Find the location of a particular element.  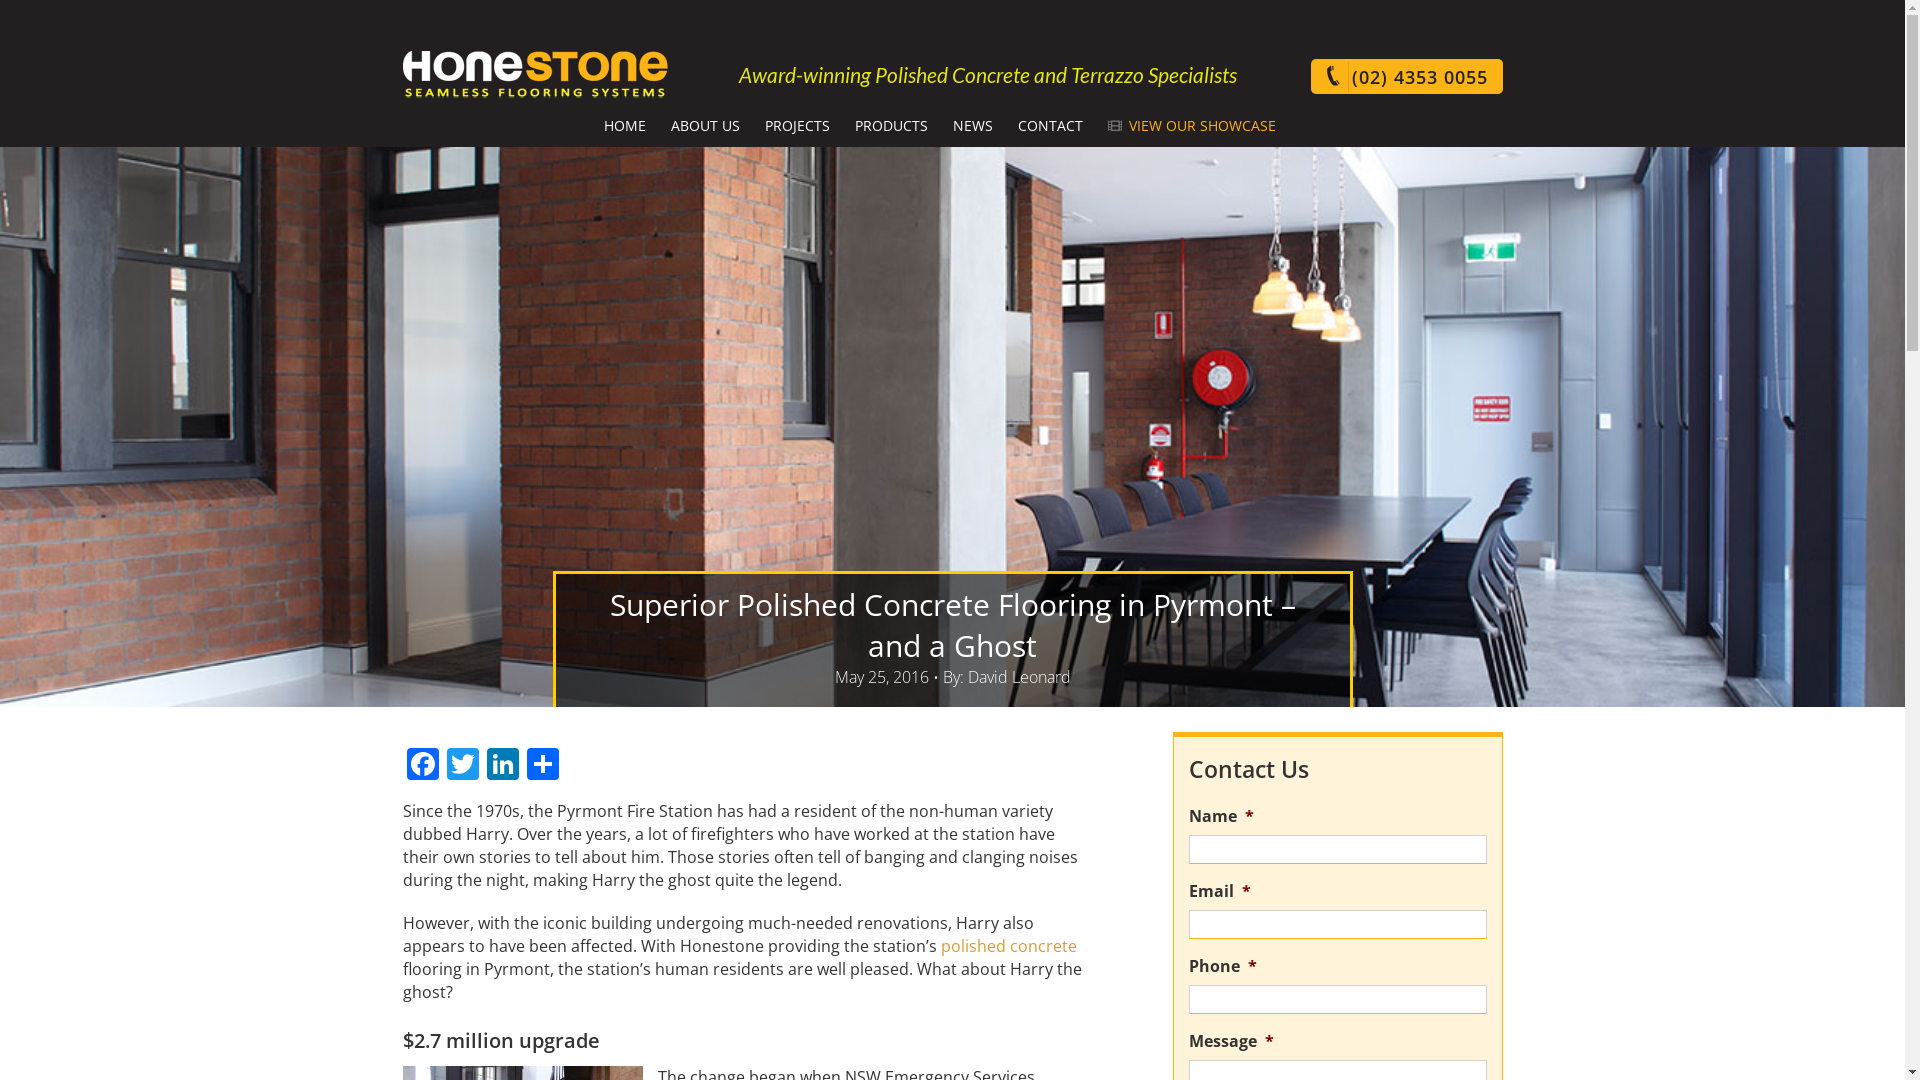

polished concrete is located at coordinates (1008, 946).